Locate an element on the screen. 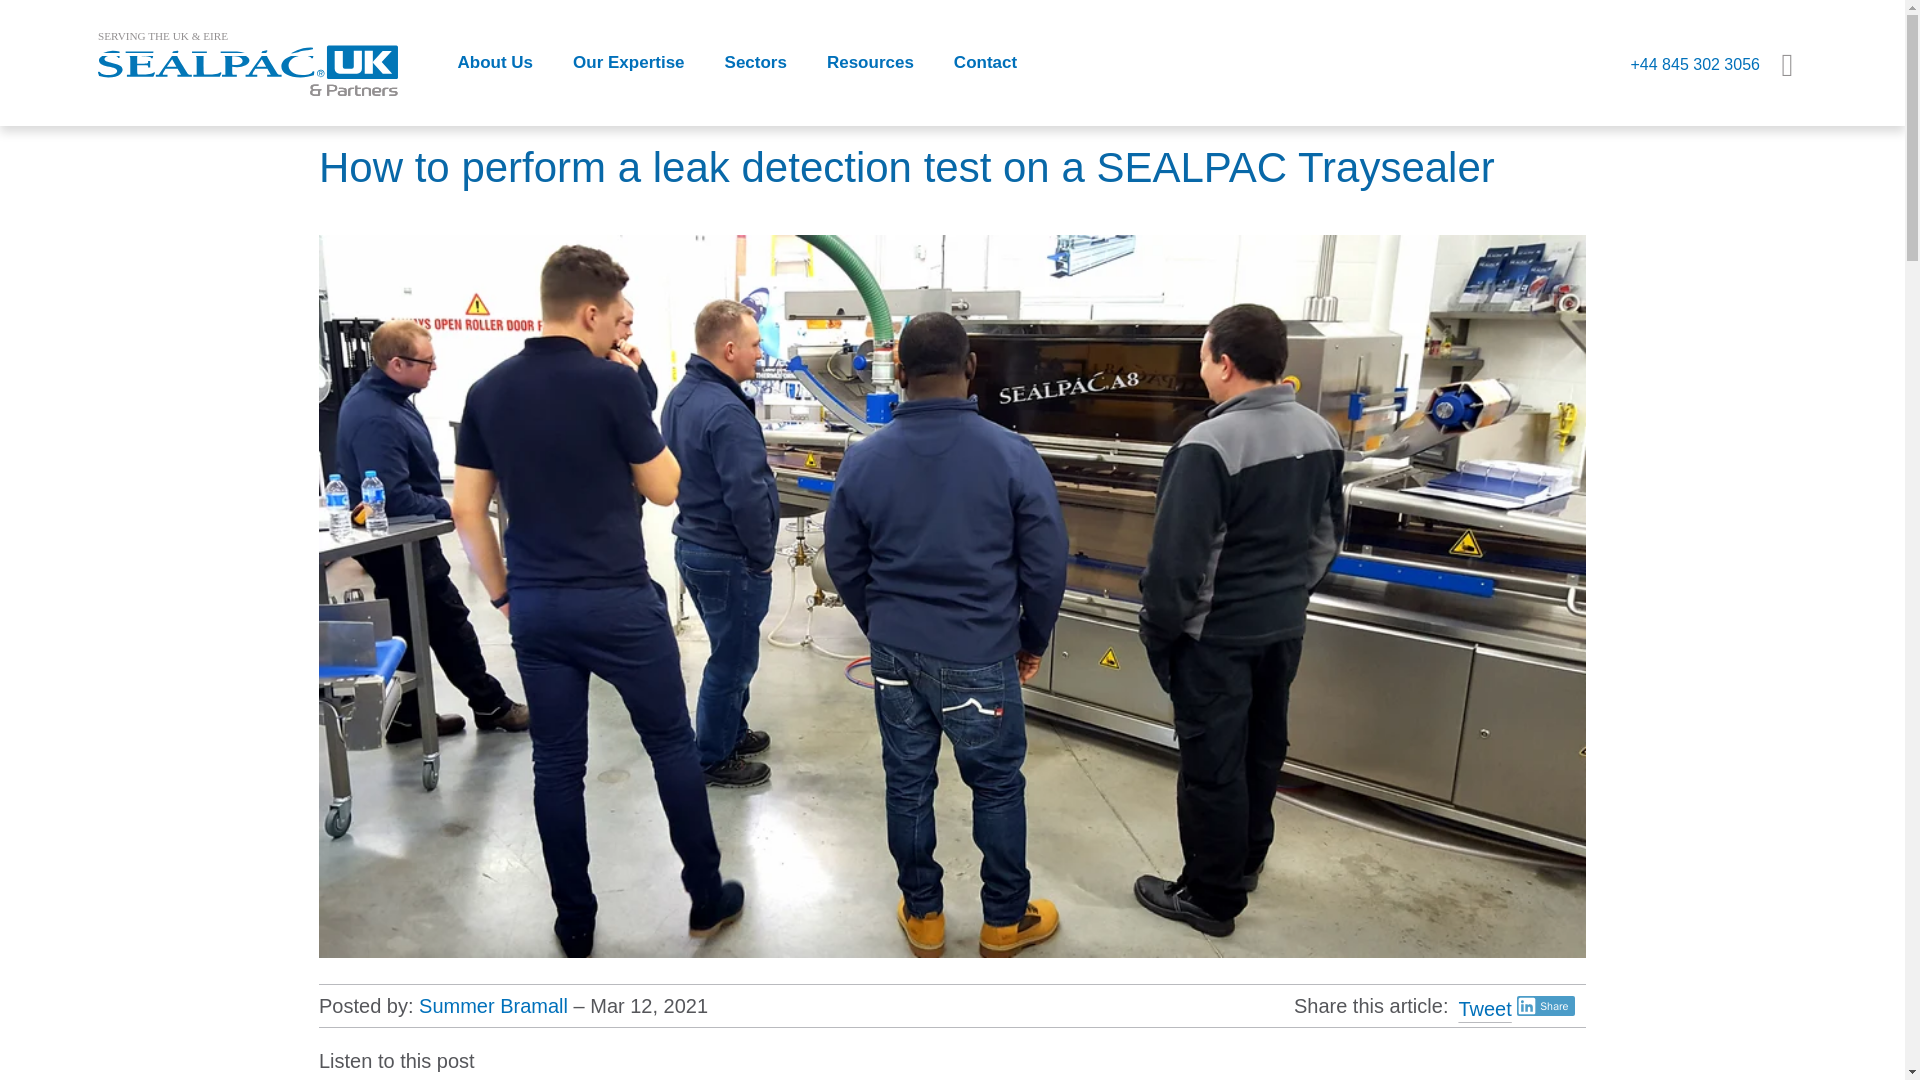 The height and width of the screenshot is (1080, 1920). Sectors is located at coordinates (756, 62).